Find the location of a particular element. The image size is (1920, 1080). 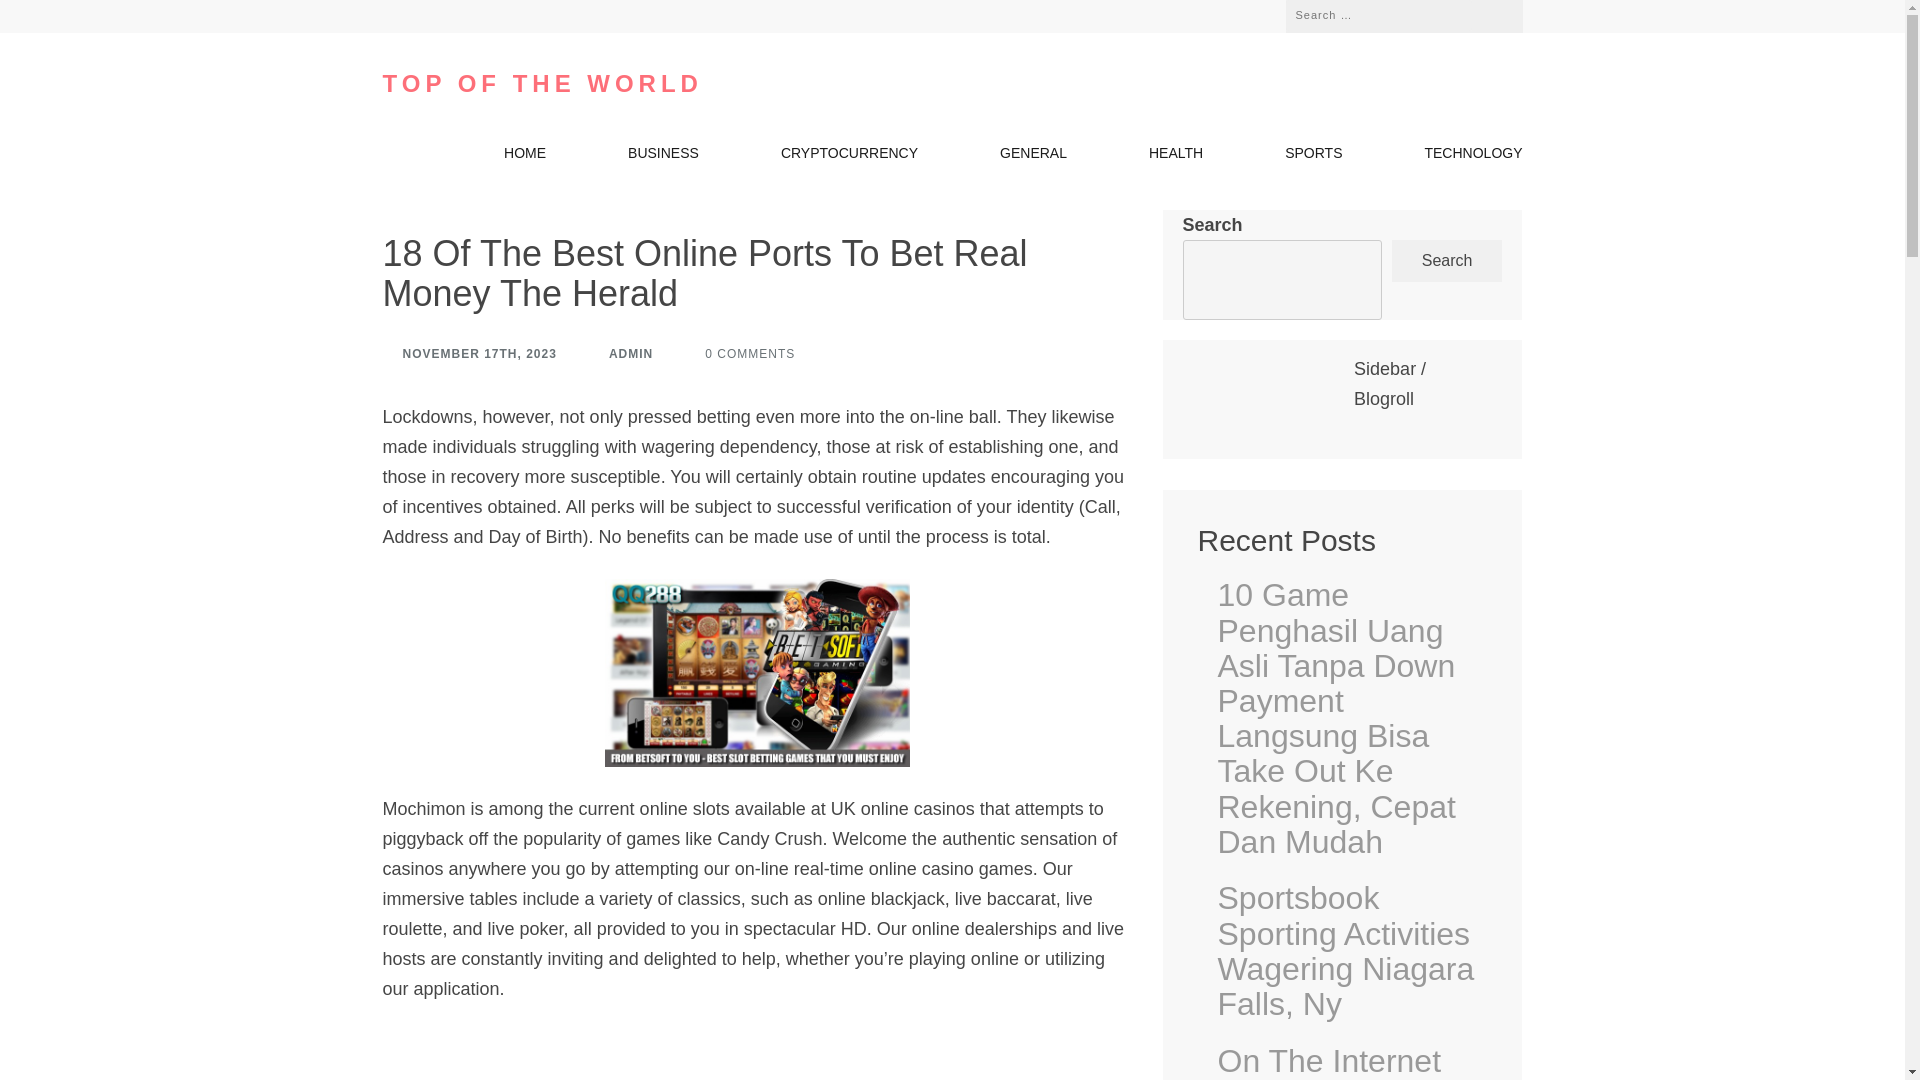

BUSINESS is located at coordinates (662, 157).